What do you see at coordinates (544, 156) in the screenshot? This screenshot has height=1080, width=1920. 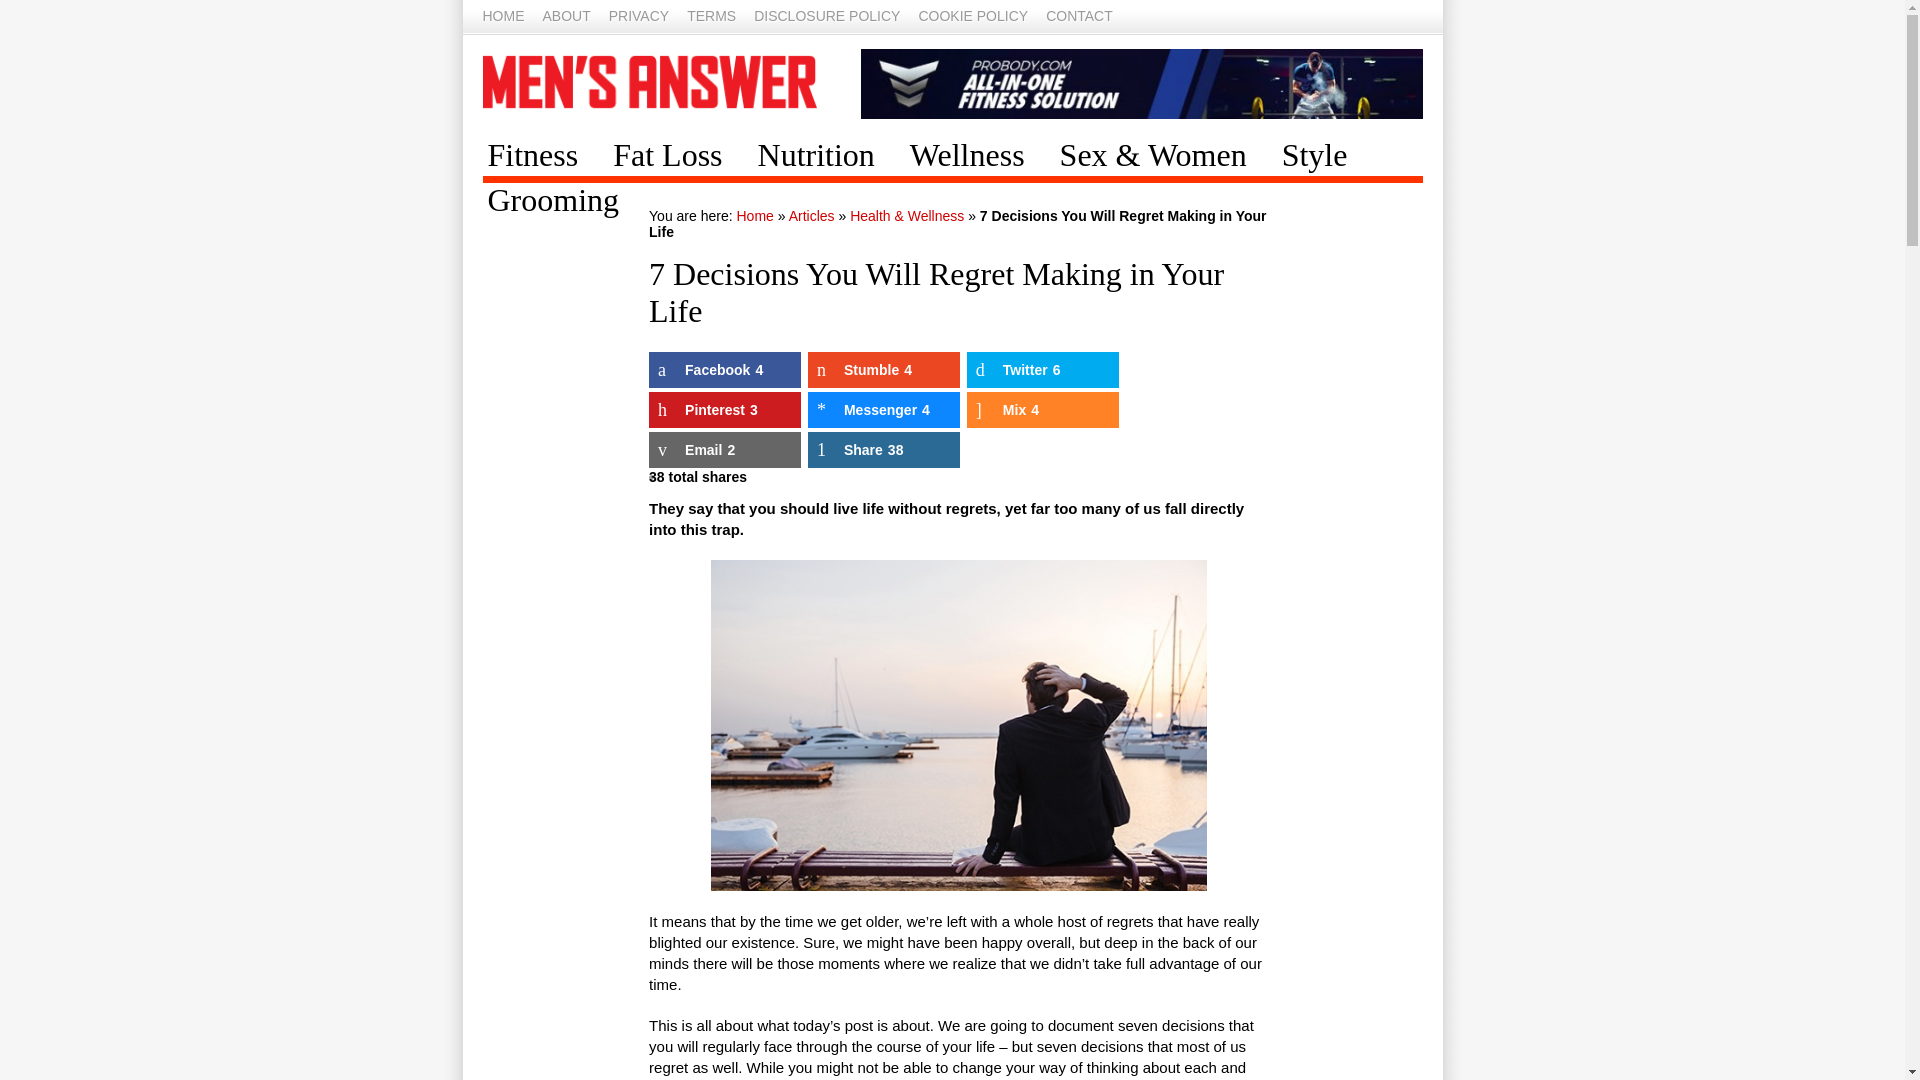 I see `Fitness` at bounding box center [544, 156].